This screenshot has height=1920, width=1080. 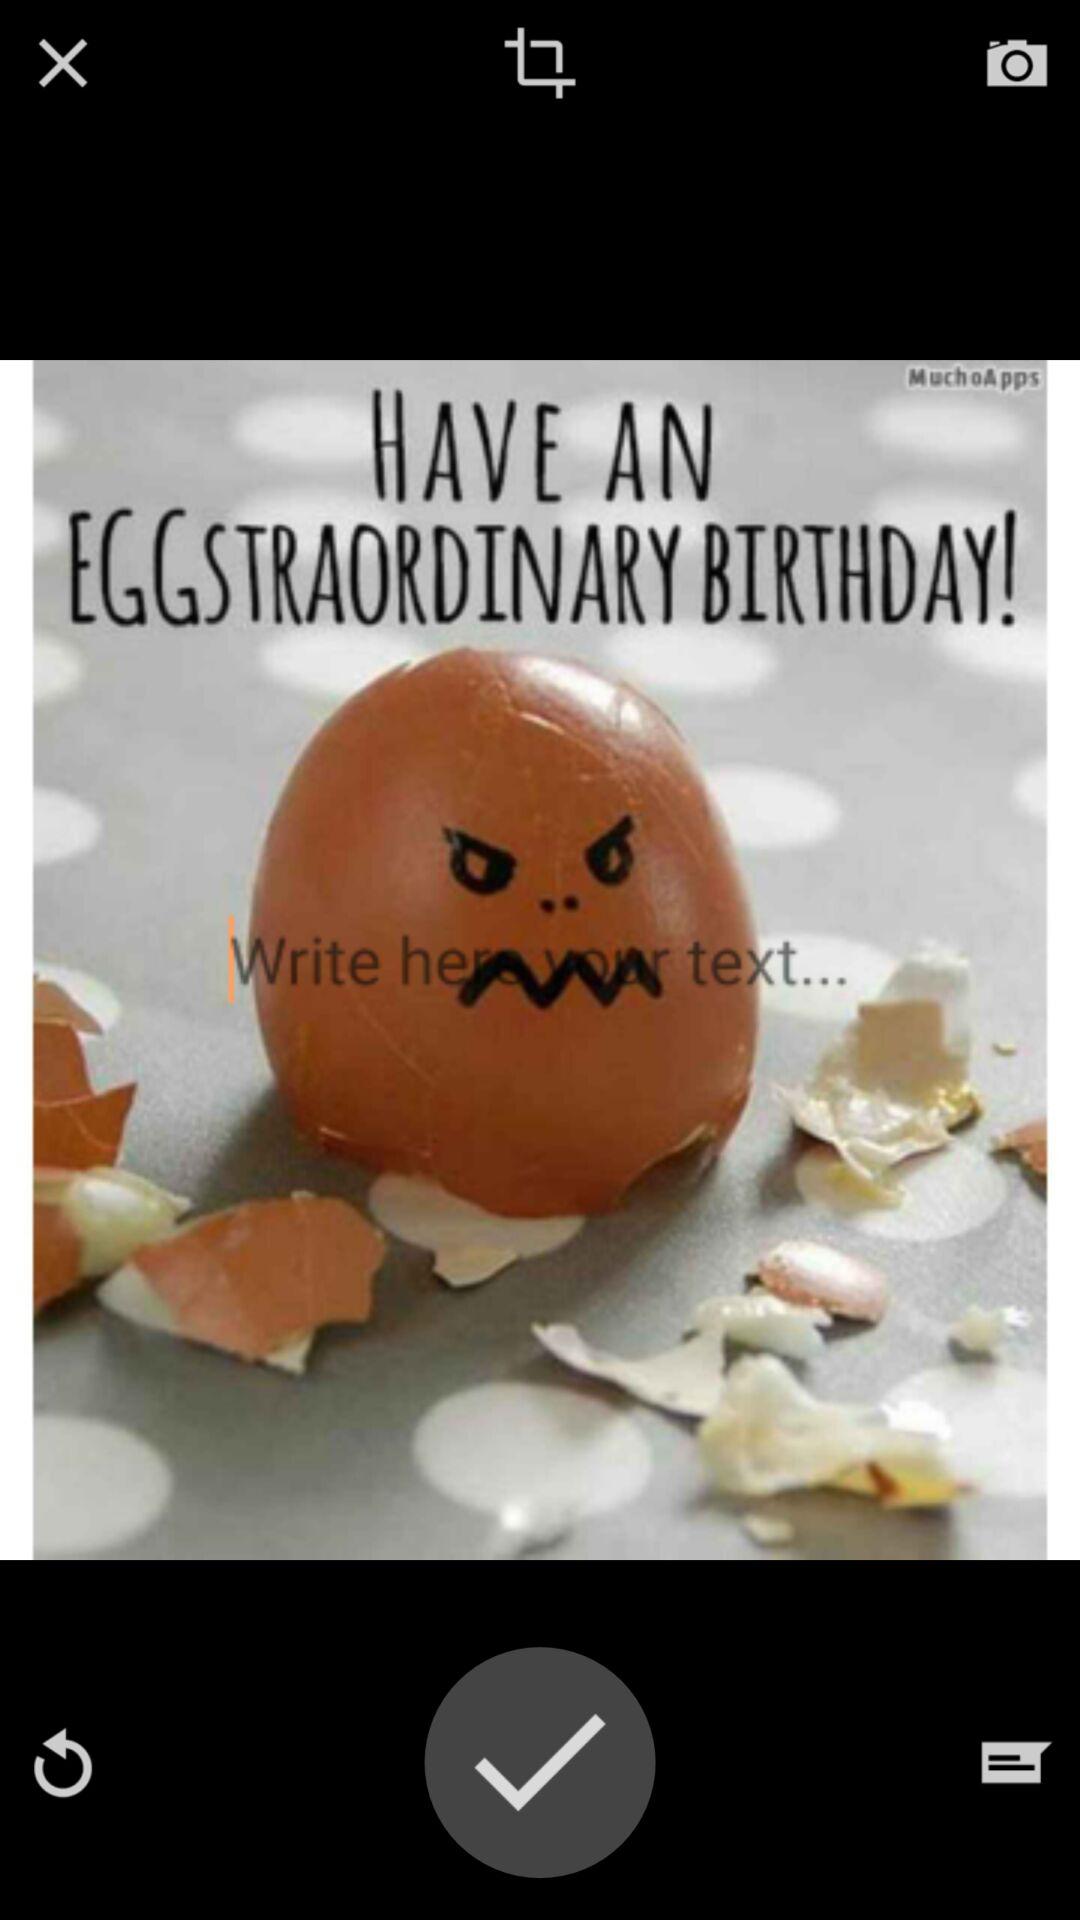 I want to click on camera, so click(x=1017, y=63).